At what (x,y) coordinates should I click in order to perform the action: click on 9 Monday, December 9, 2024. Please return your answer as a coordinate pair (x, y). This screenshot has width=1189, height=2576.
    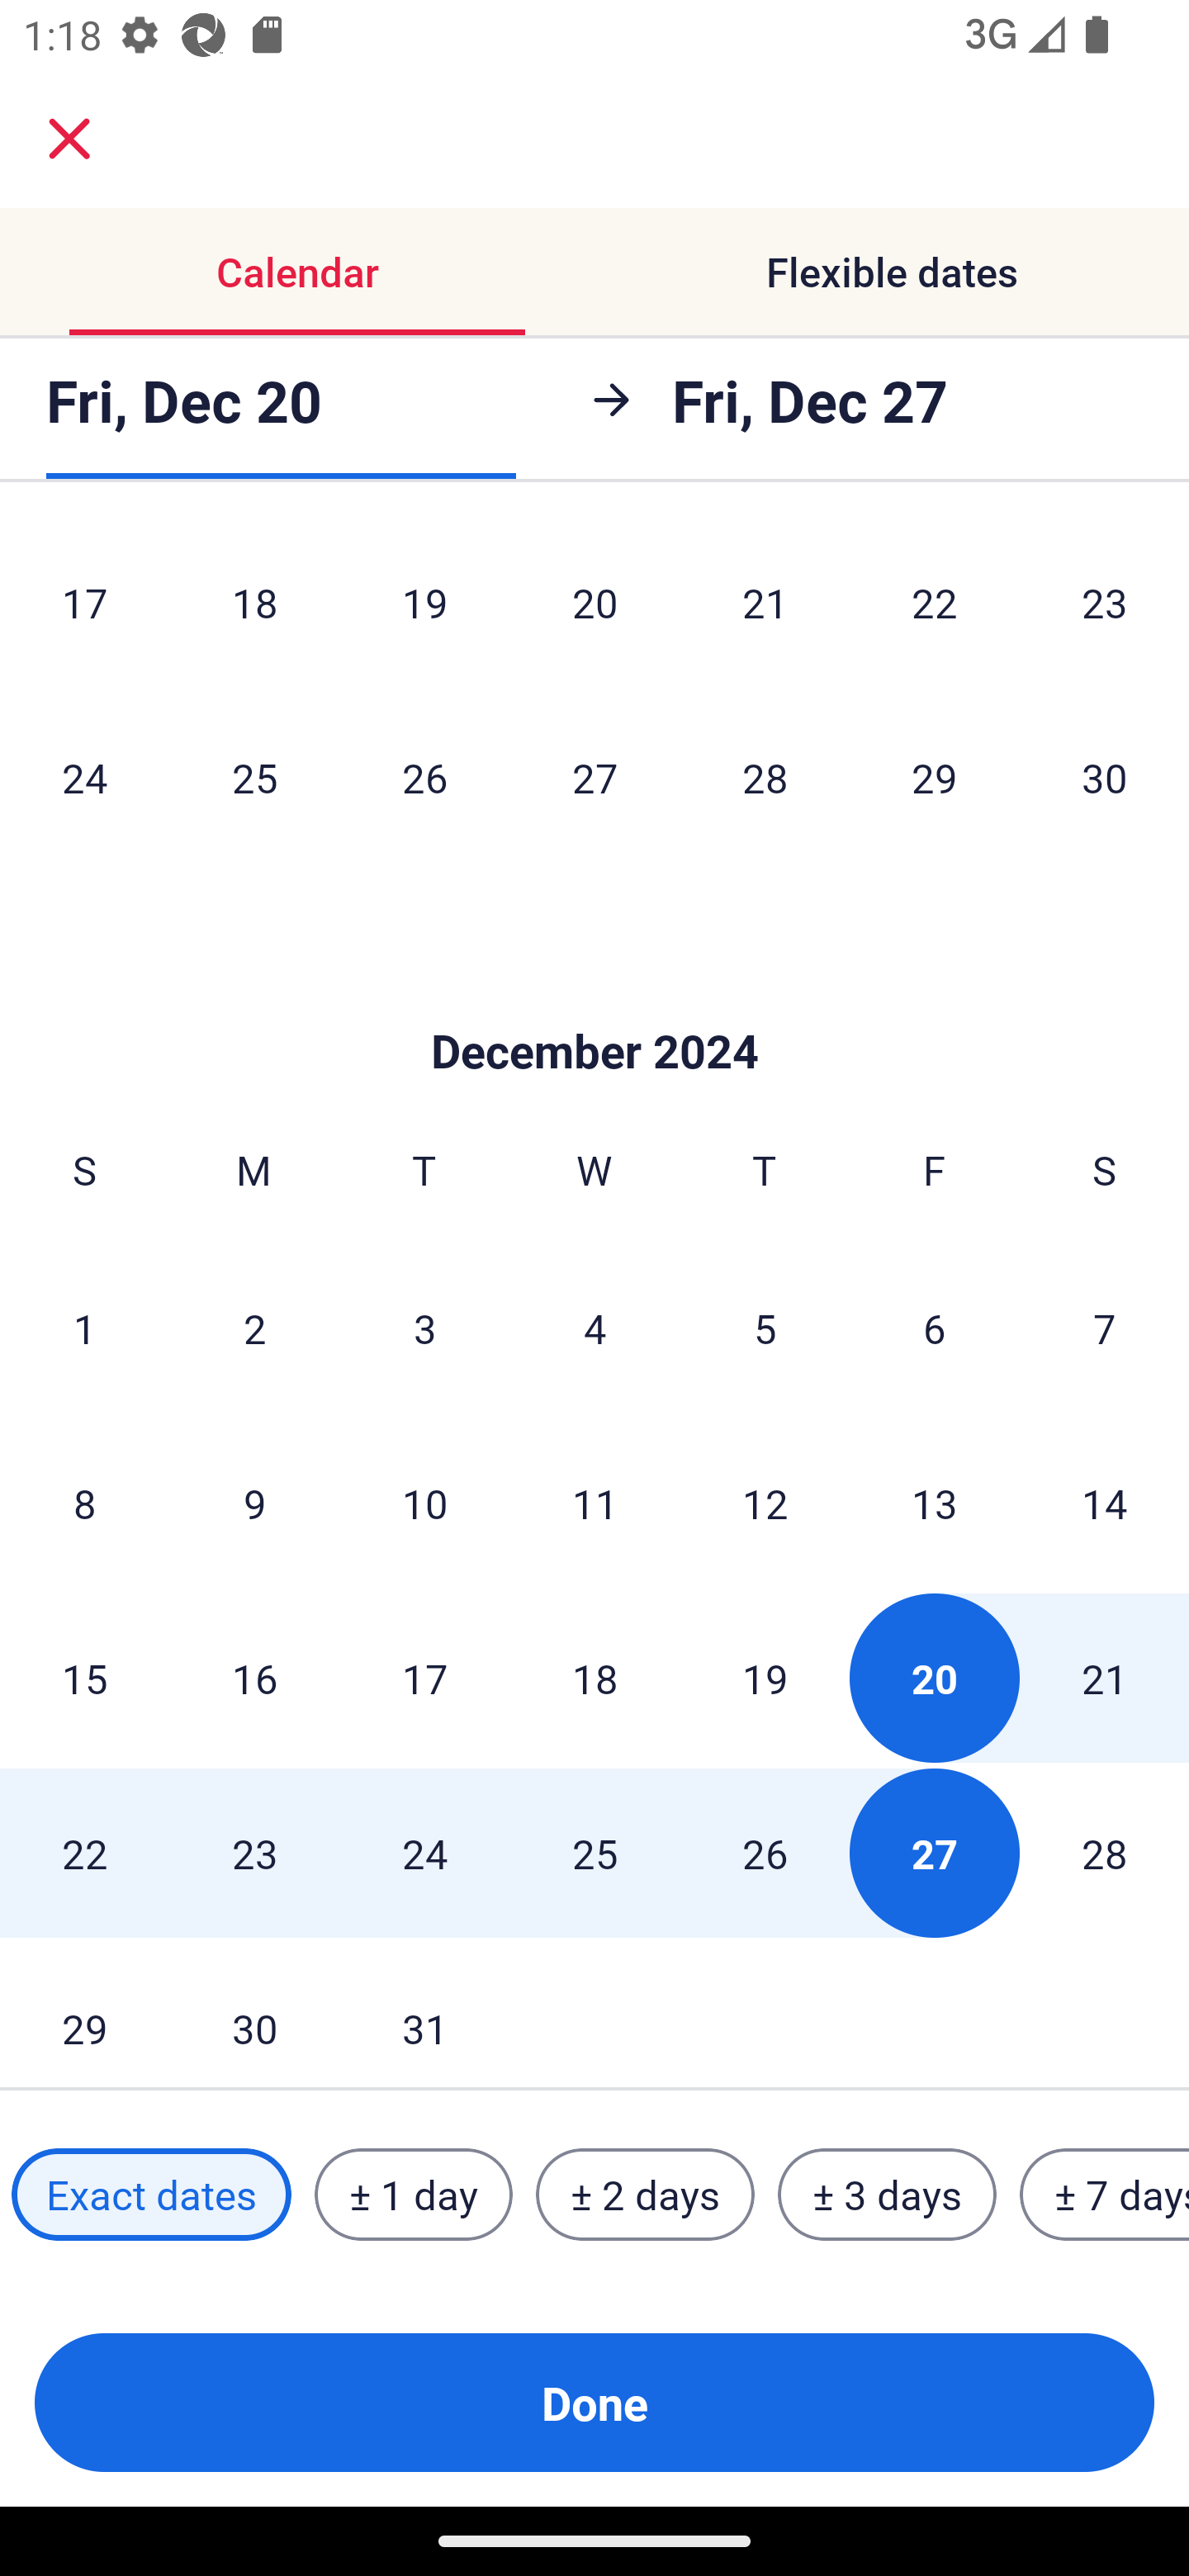
    Looking at the image, I should click on (254, 1503).